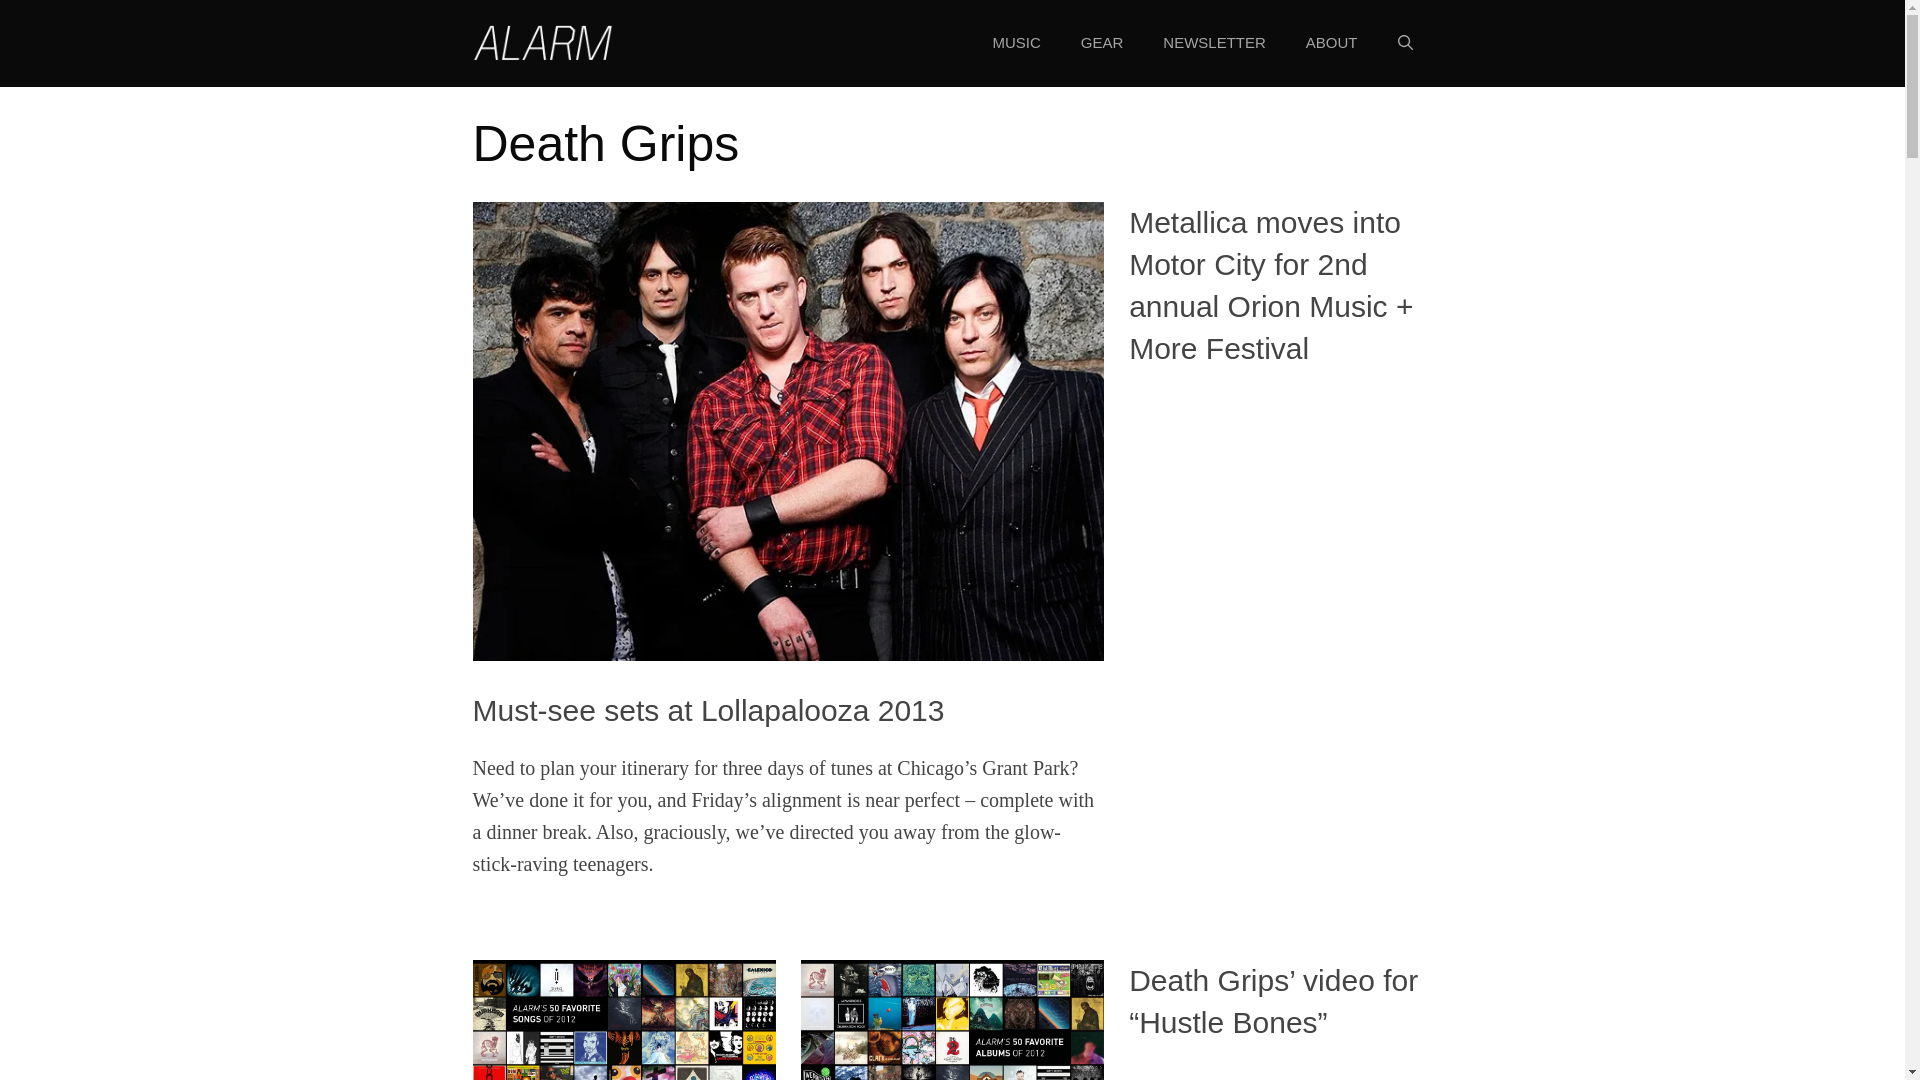 The height and width of the screenshot is (1080, 1920). What do you see at coordinates (1102, 43) in the screenshot?
I see `GEAR` at bounding box center [1102, 43].